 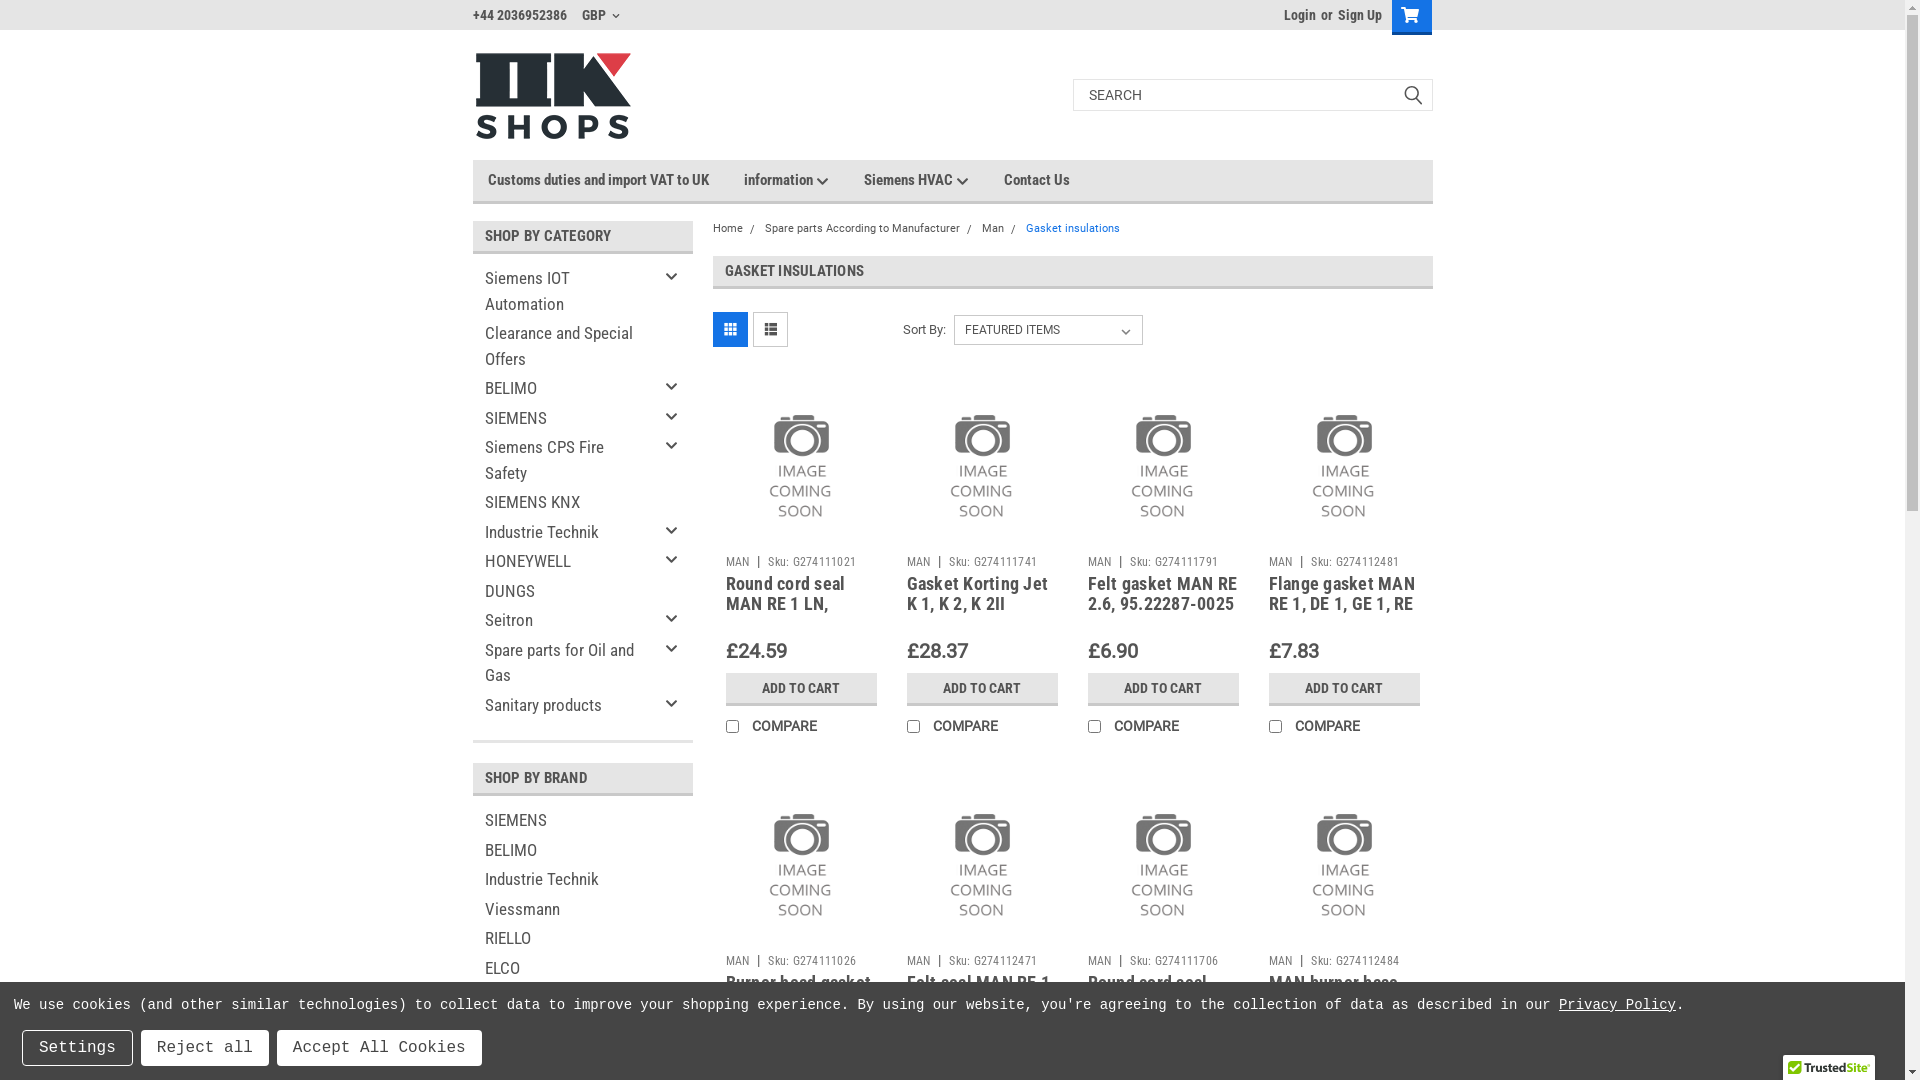 I want to click on Sign Up, so click(x=1356, y=15).